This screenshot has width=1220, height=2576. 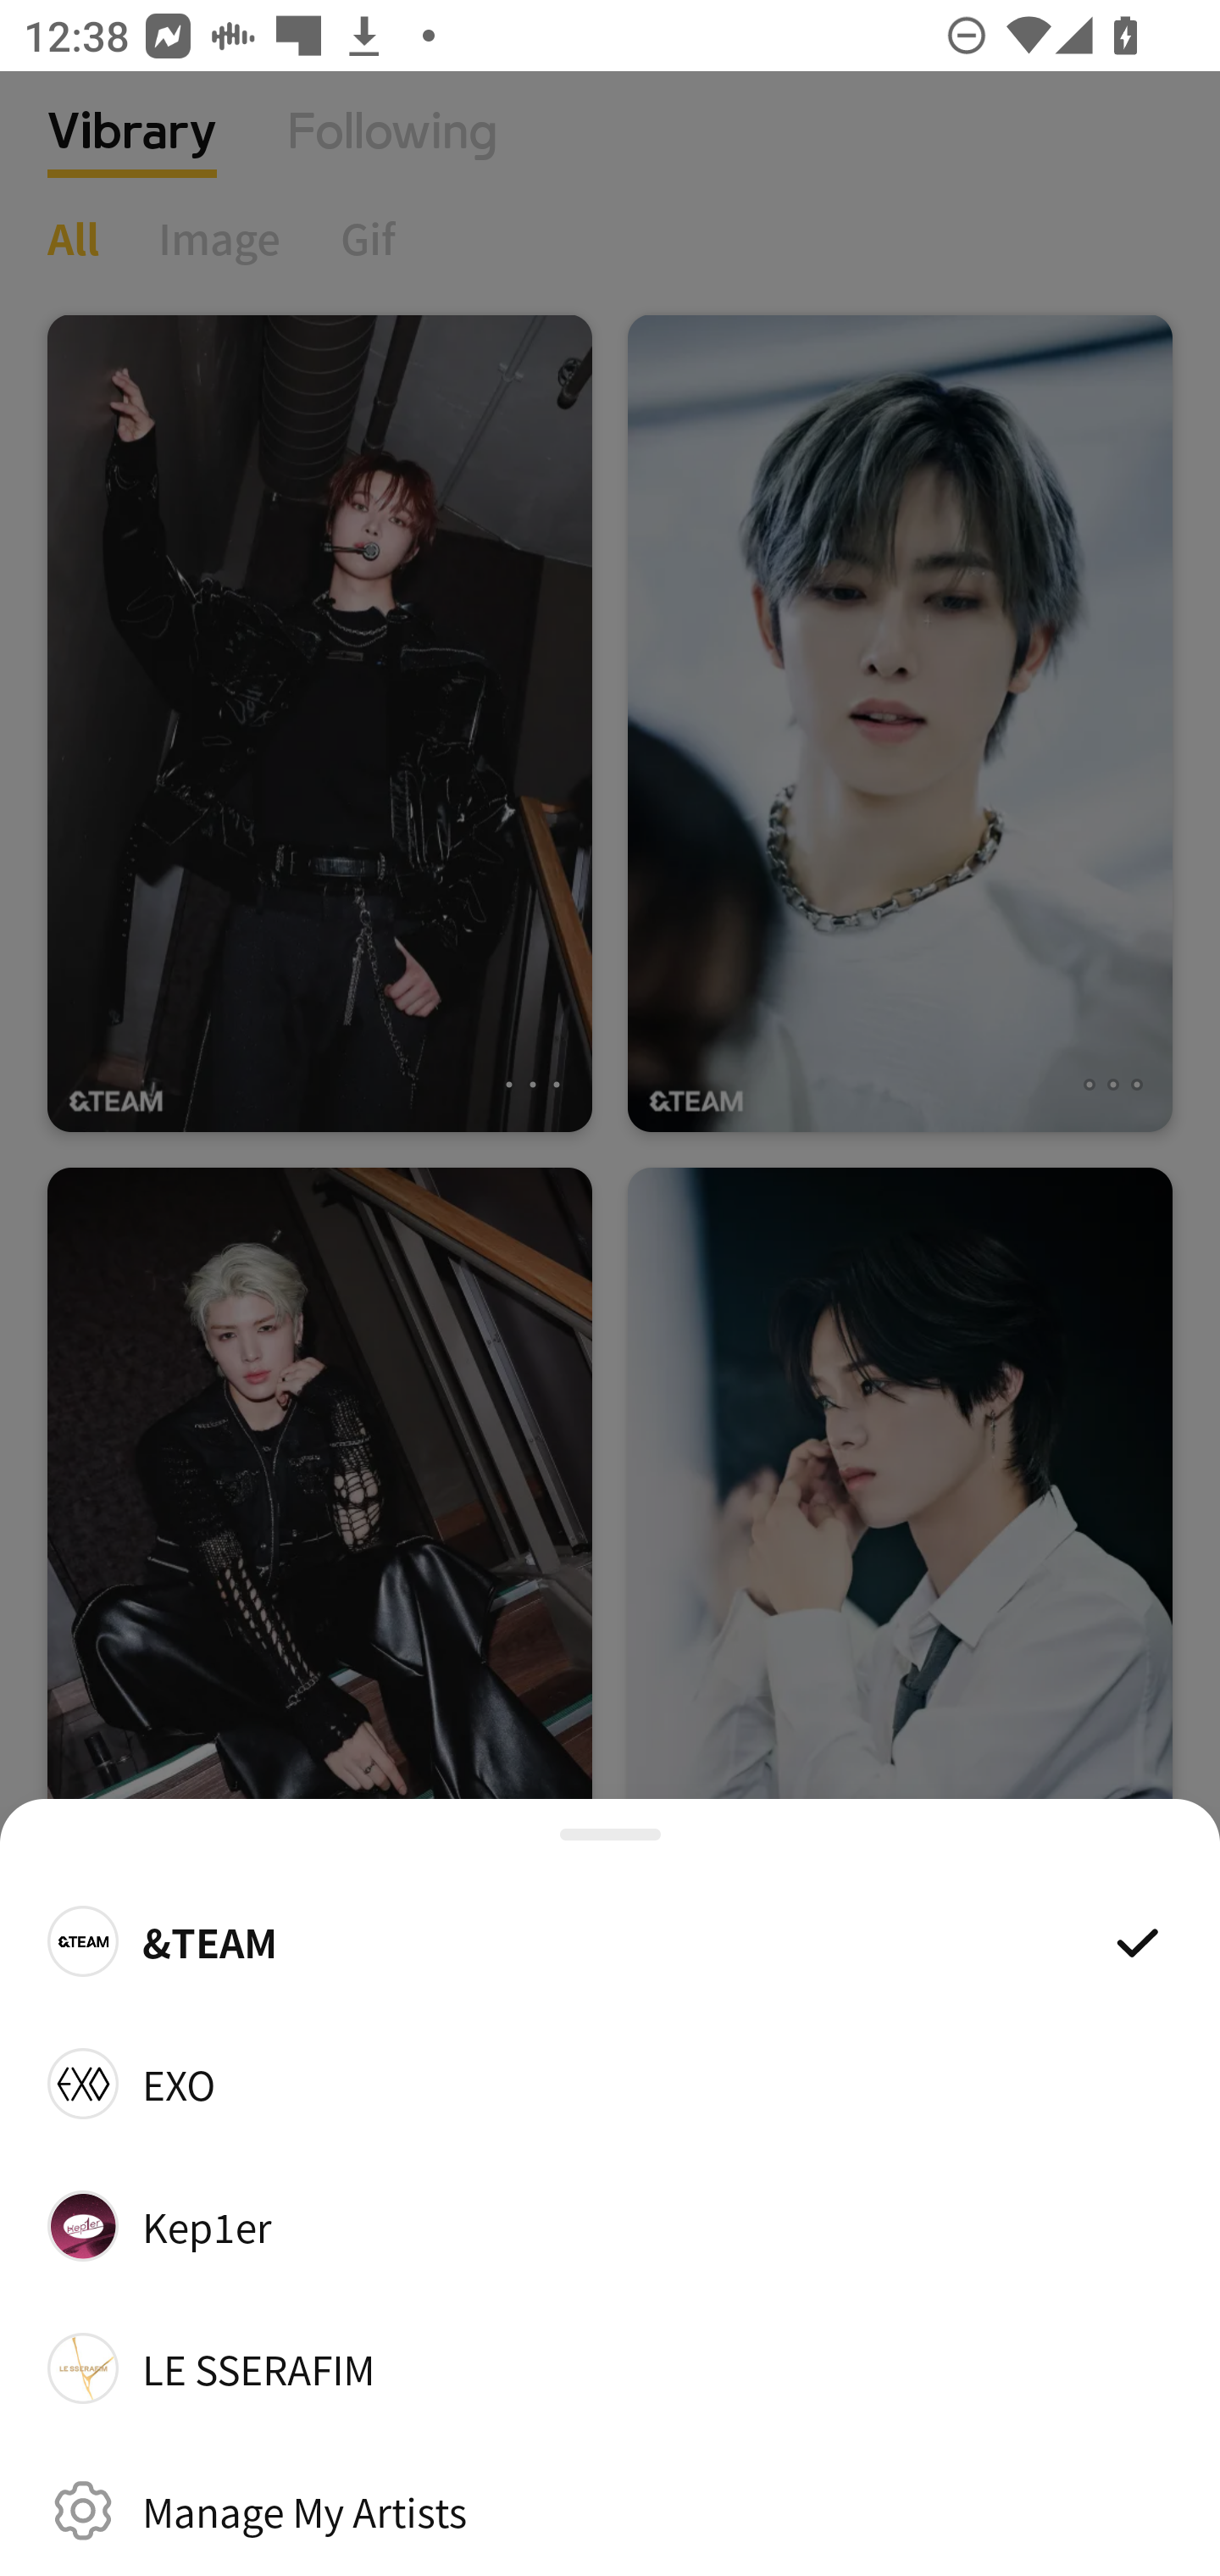 I want to click on EXO, so click(x=610, y=2083).